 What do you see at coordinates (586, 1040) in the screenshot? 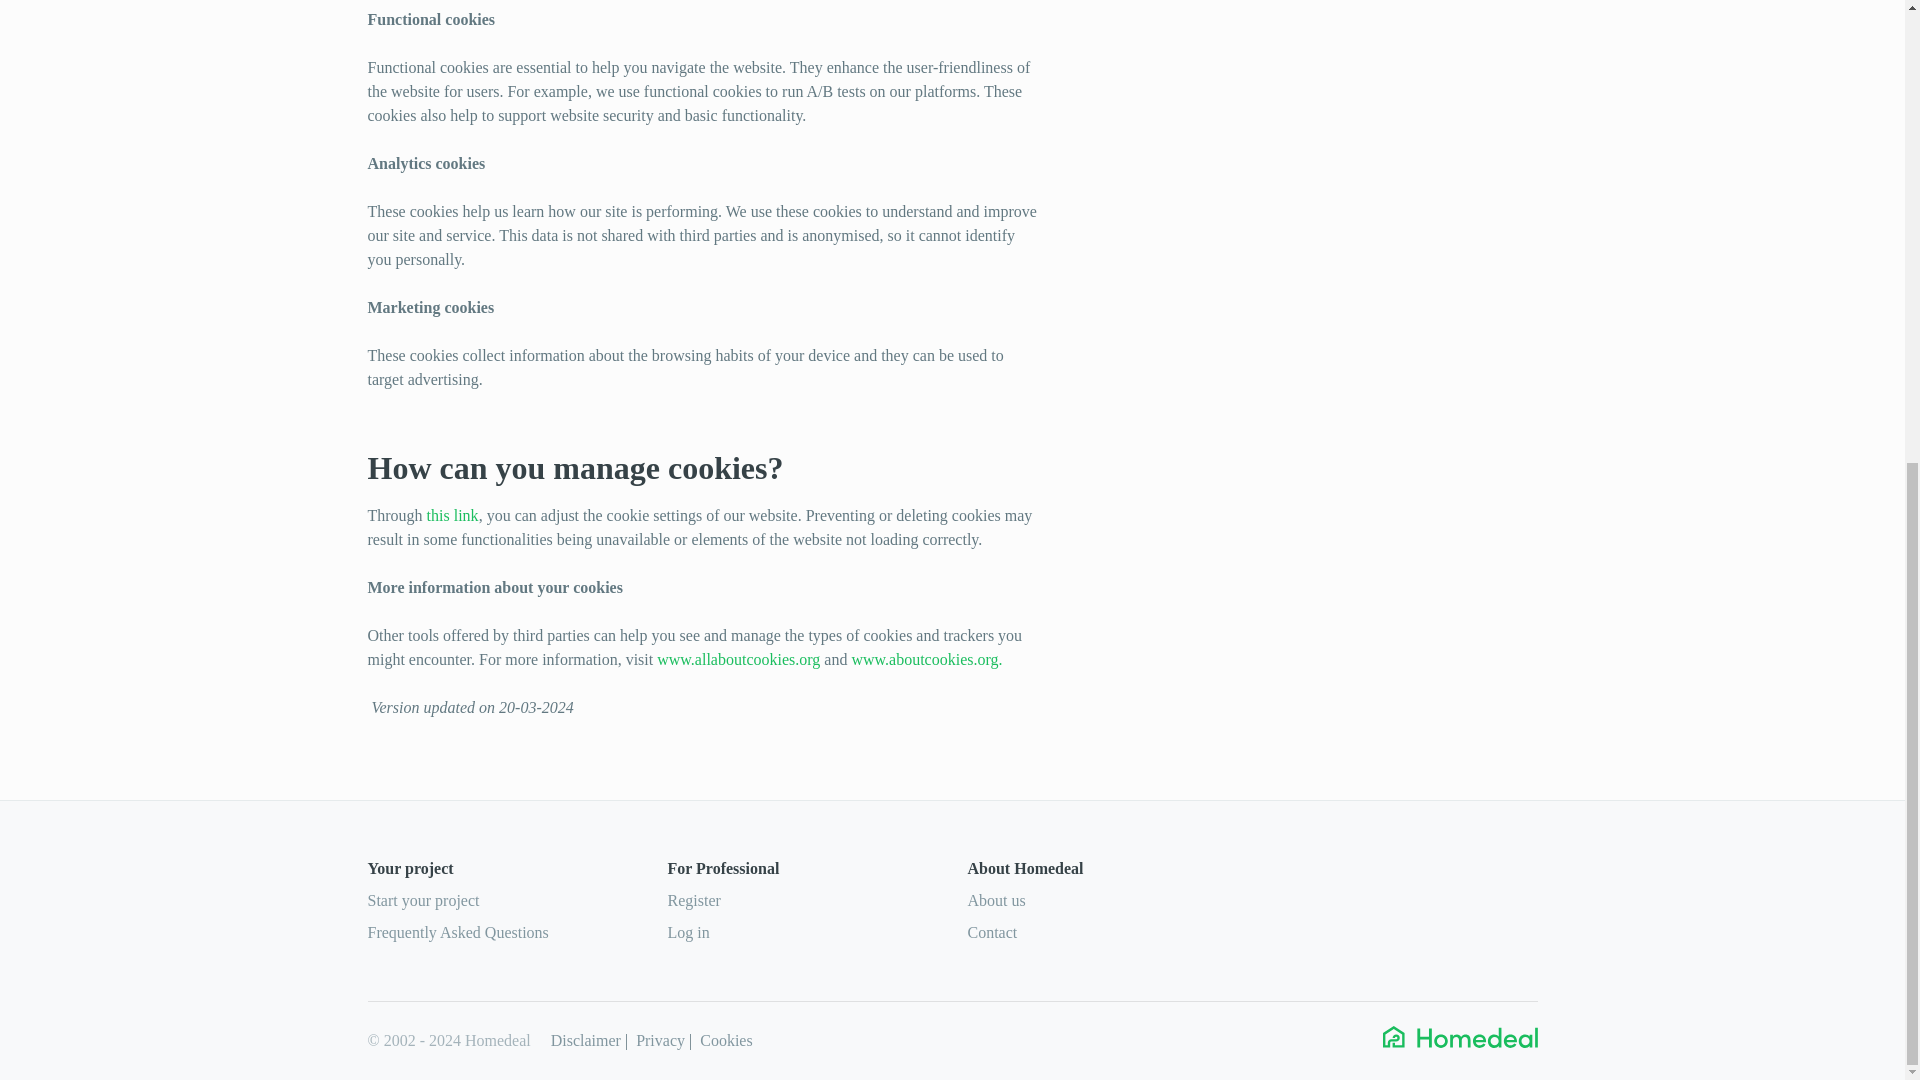
I see `Disclaimer` at bounding box center [586, 1040].